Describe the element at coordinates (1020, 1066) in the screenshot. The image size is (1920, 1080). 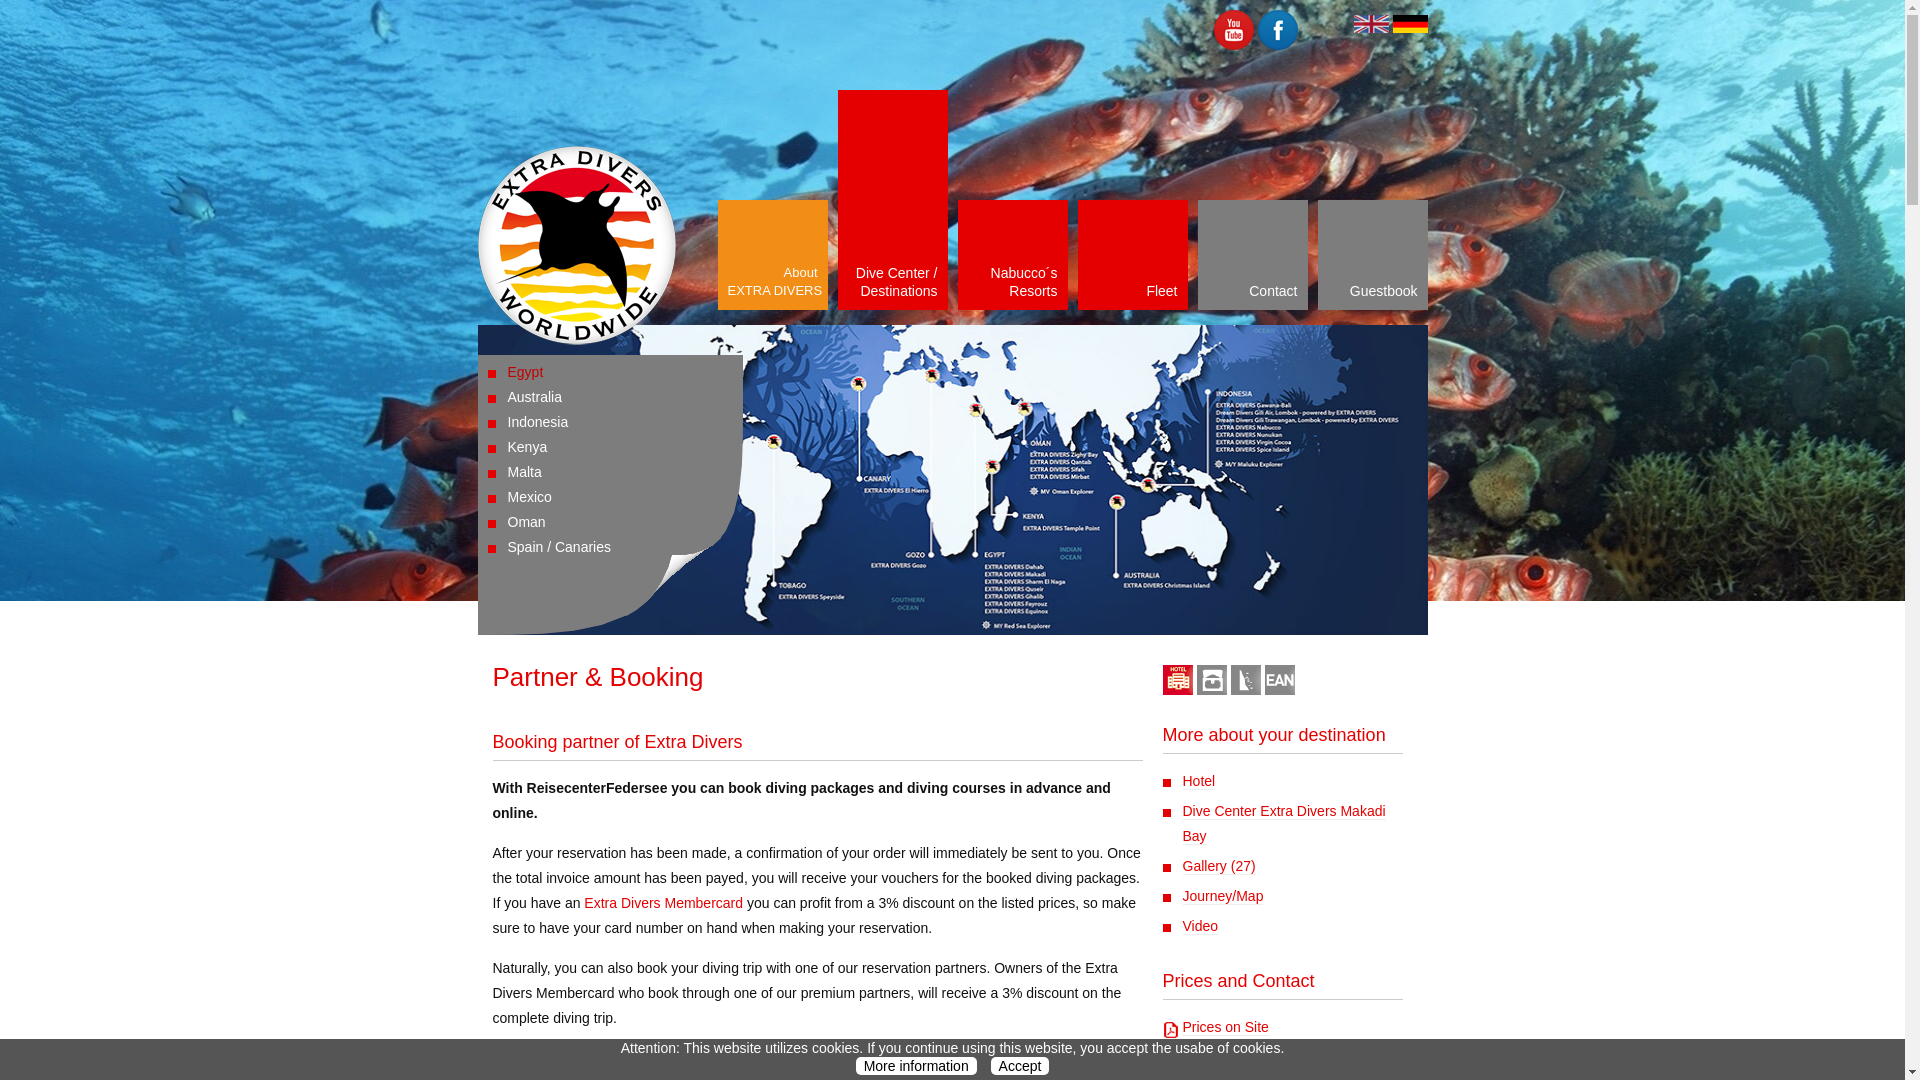
I see `Guestbook` at that location.